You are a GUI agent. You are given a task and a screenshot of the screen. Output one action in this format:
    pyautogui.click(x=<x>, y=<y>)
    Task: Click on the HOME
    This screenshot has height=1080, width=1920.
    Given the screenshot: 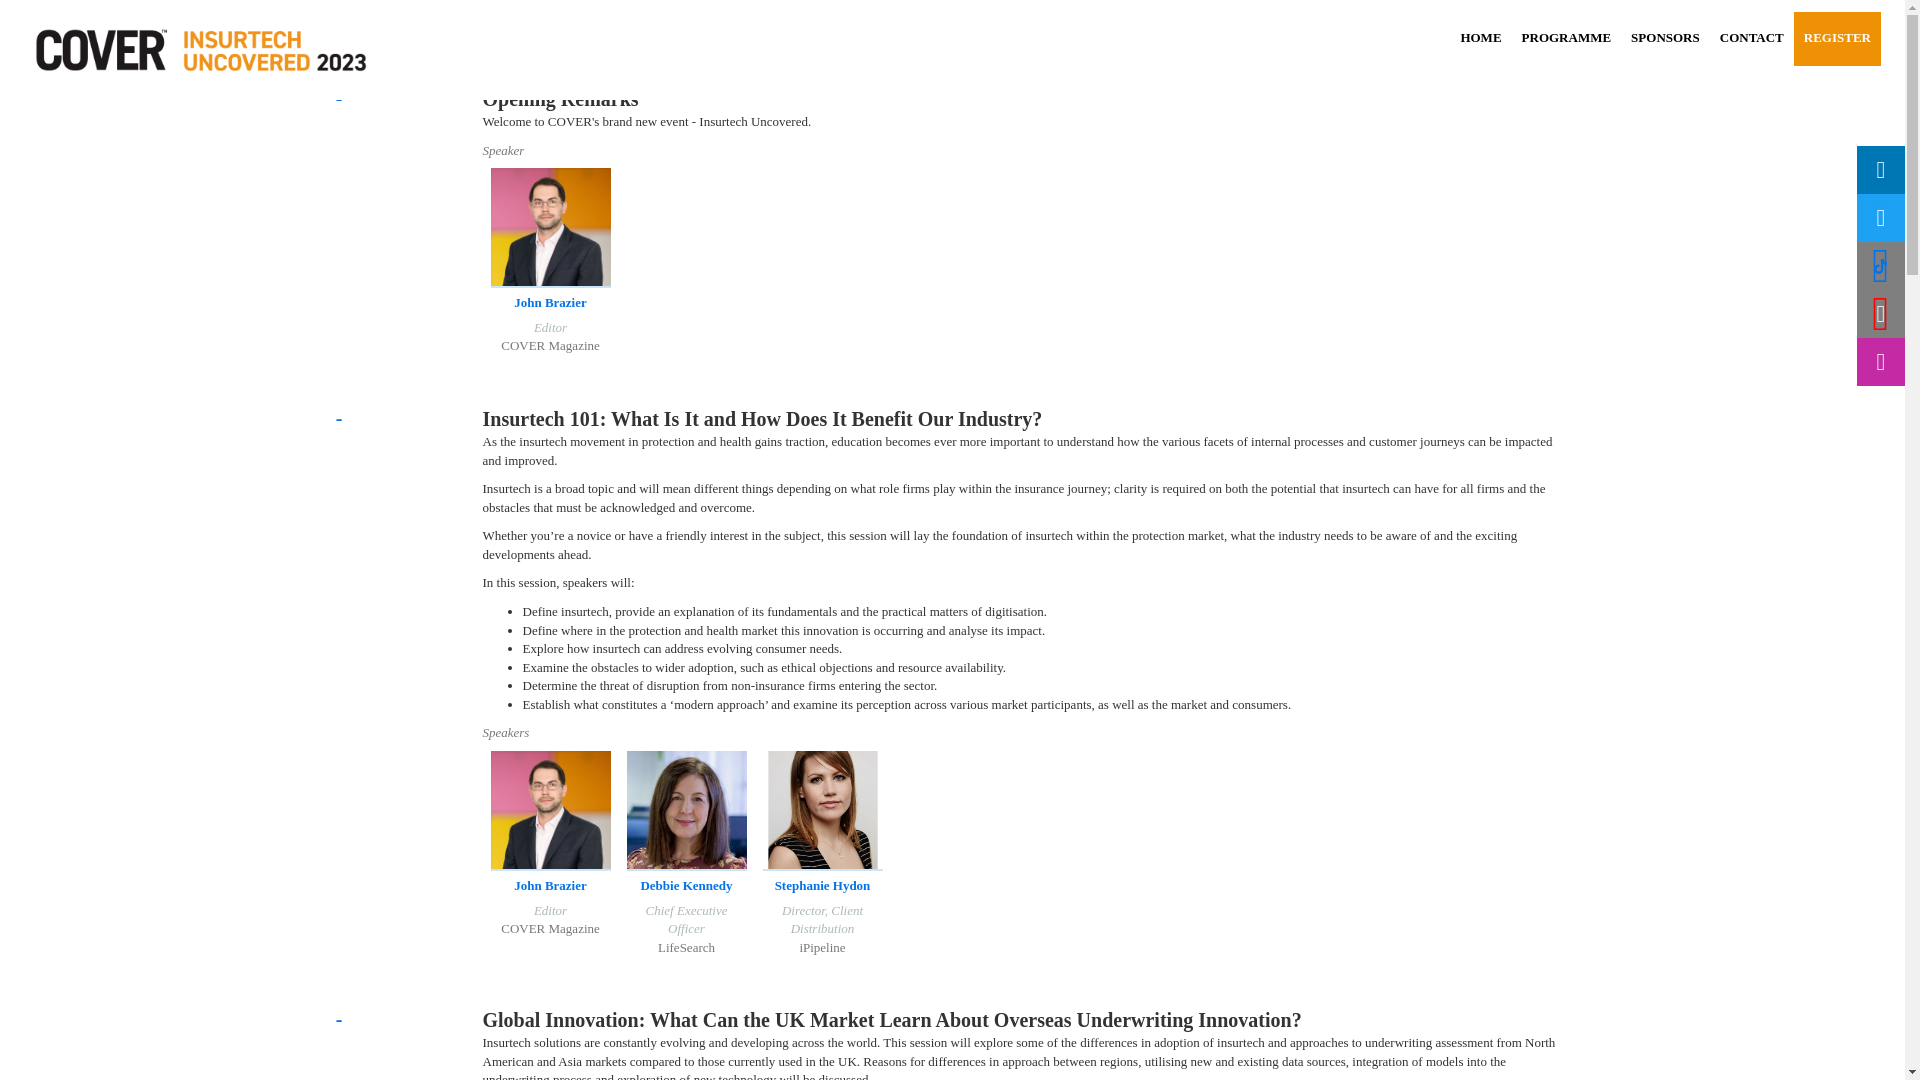 What is the action you would take?
    pyautogui.click(x=1480, y=37)
    